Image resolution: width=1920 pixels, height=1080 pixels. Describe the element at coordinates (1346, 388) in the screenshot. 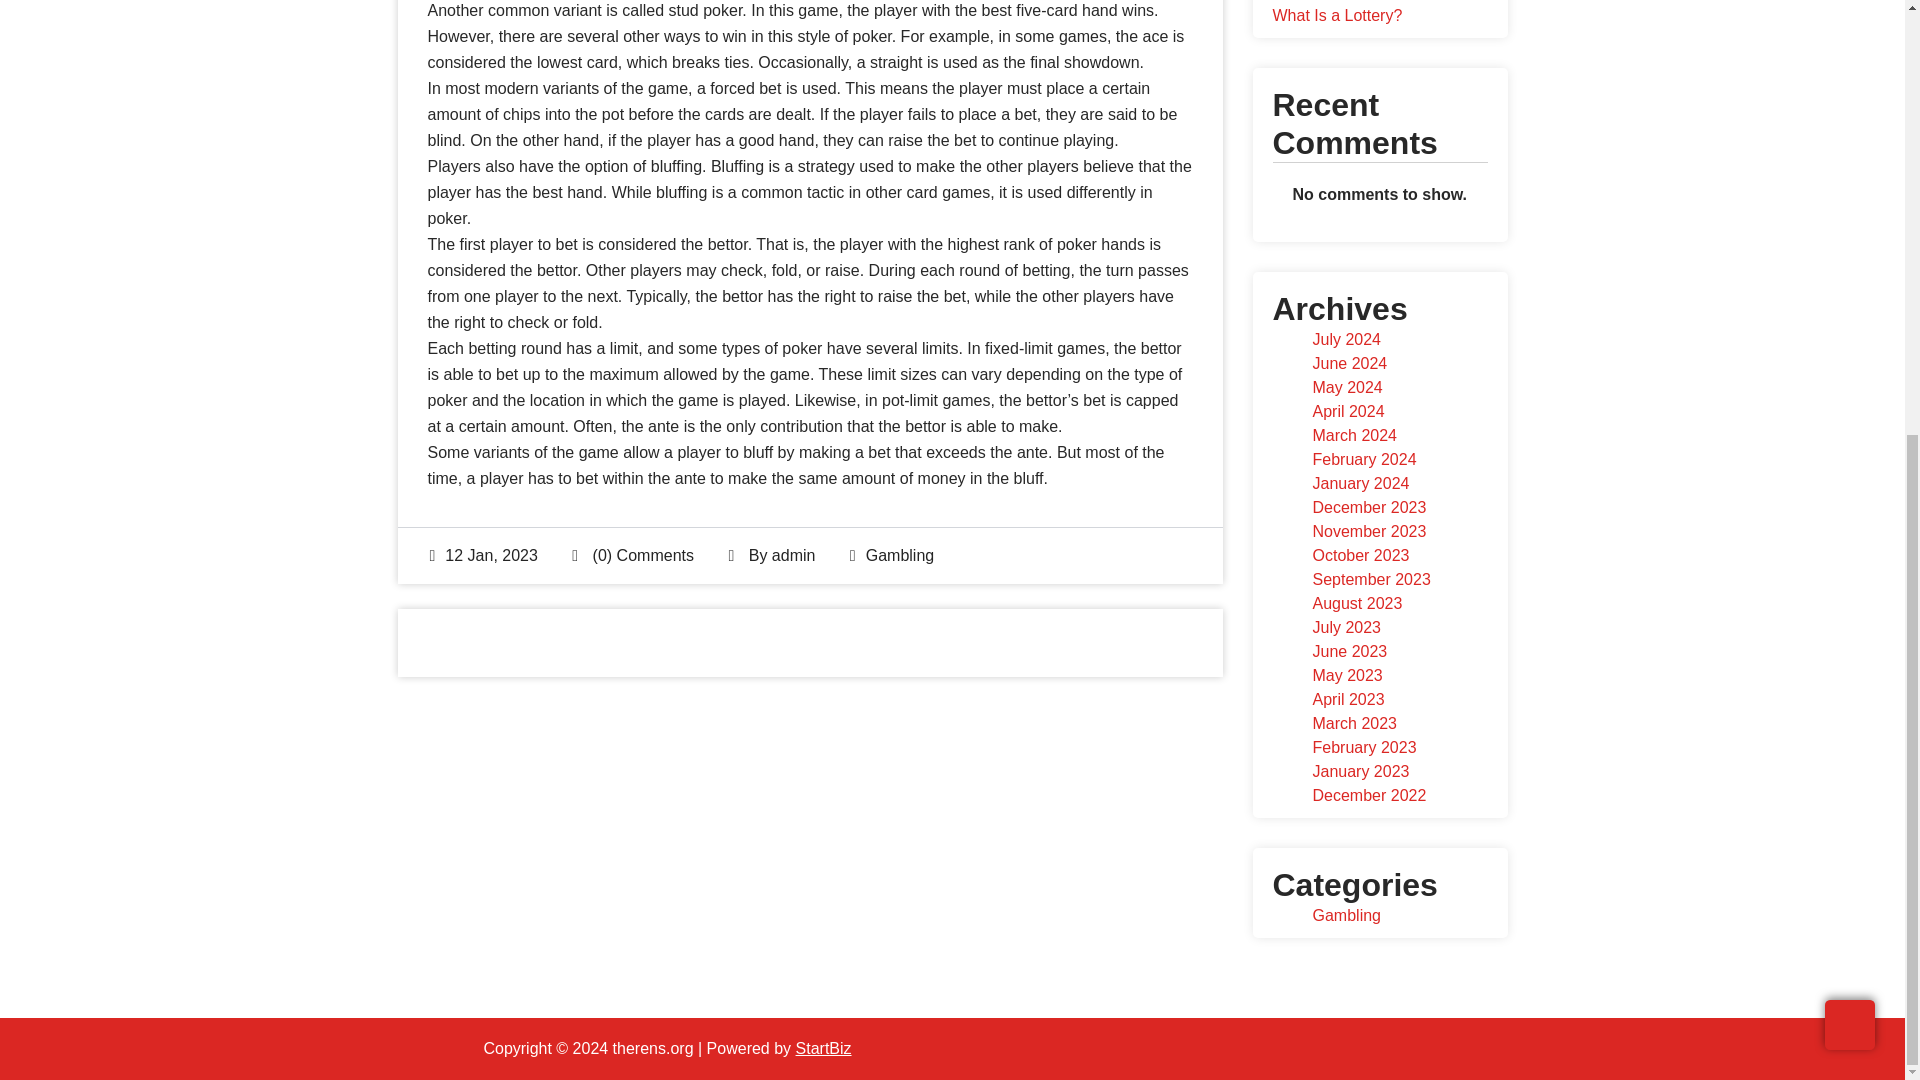

I see `May 2024` at that location.